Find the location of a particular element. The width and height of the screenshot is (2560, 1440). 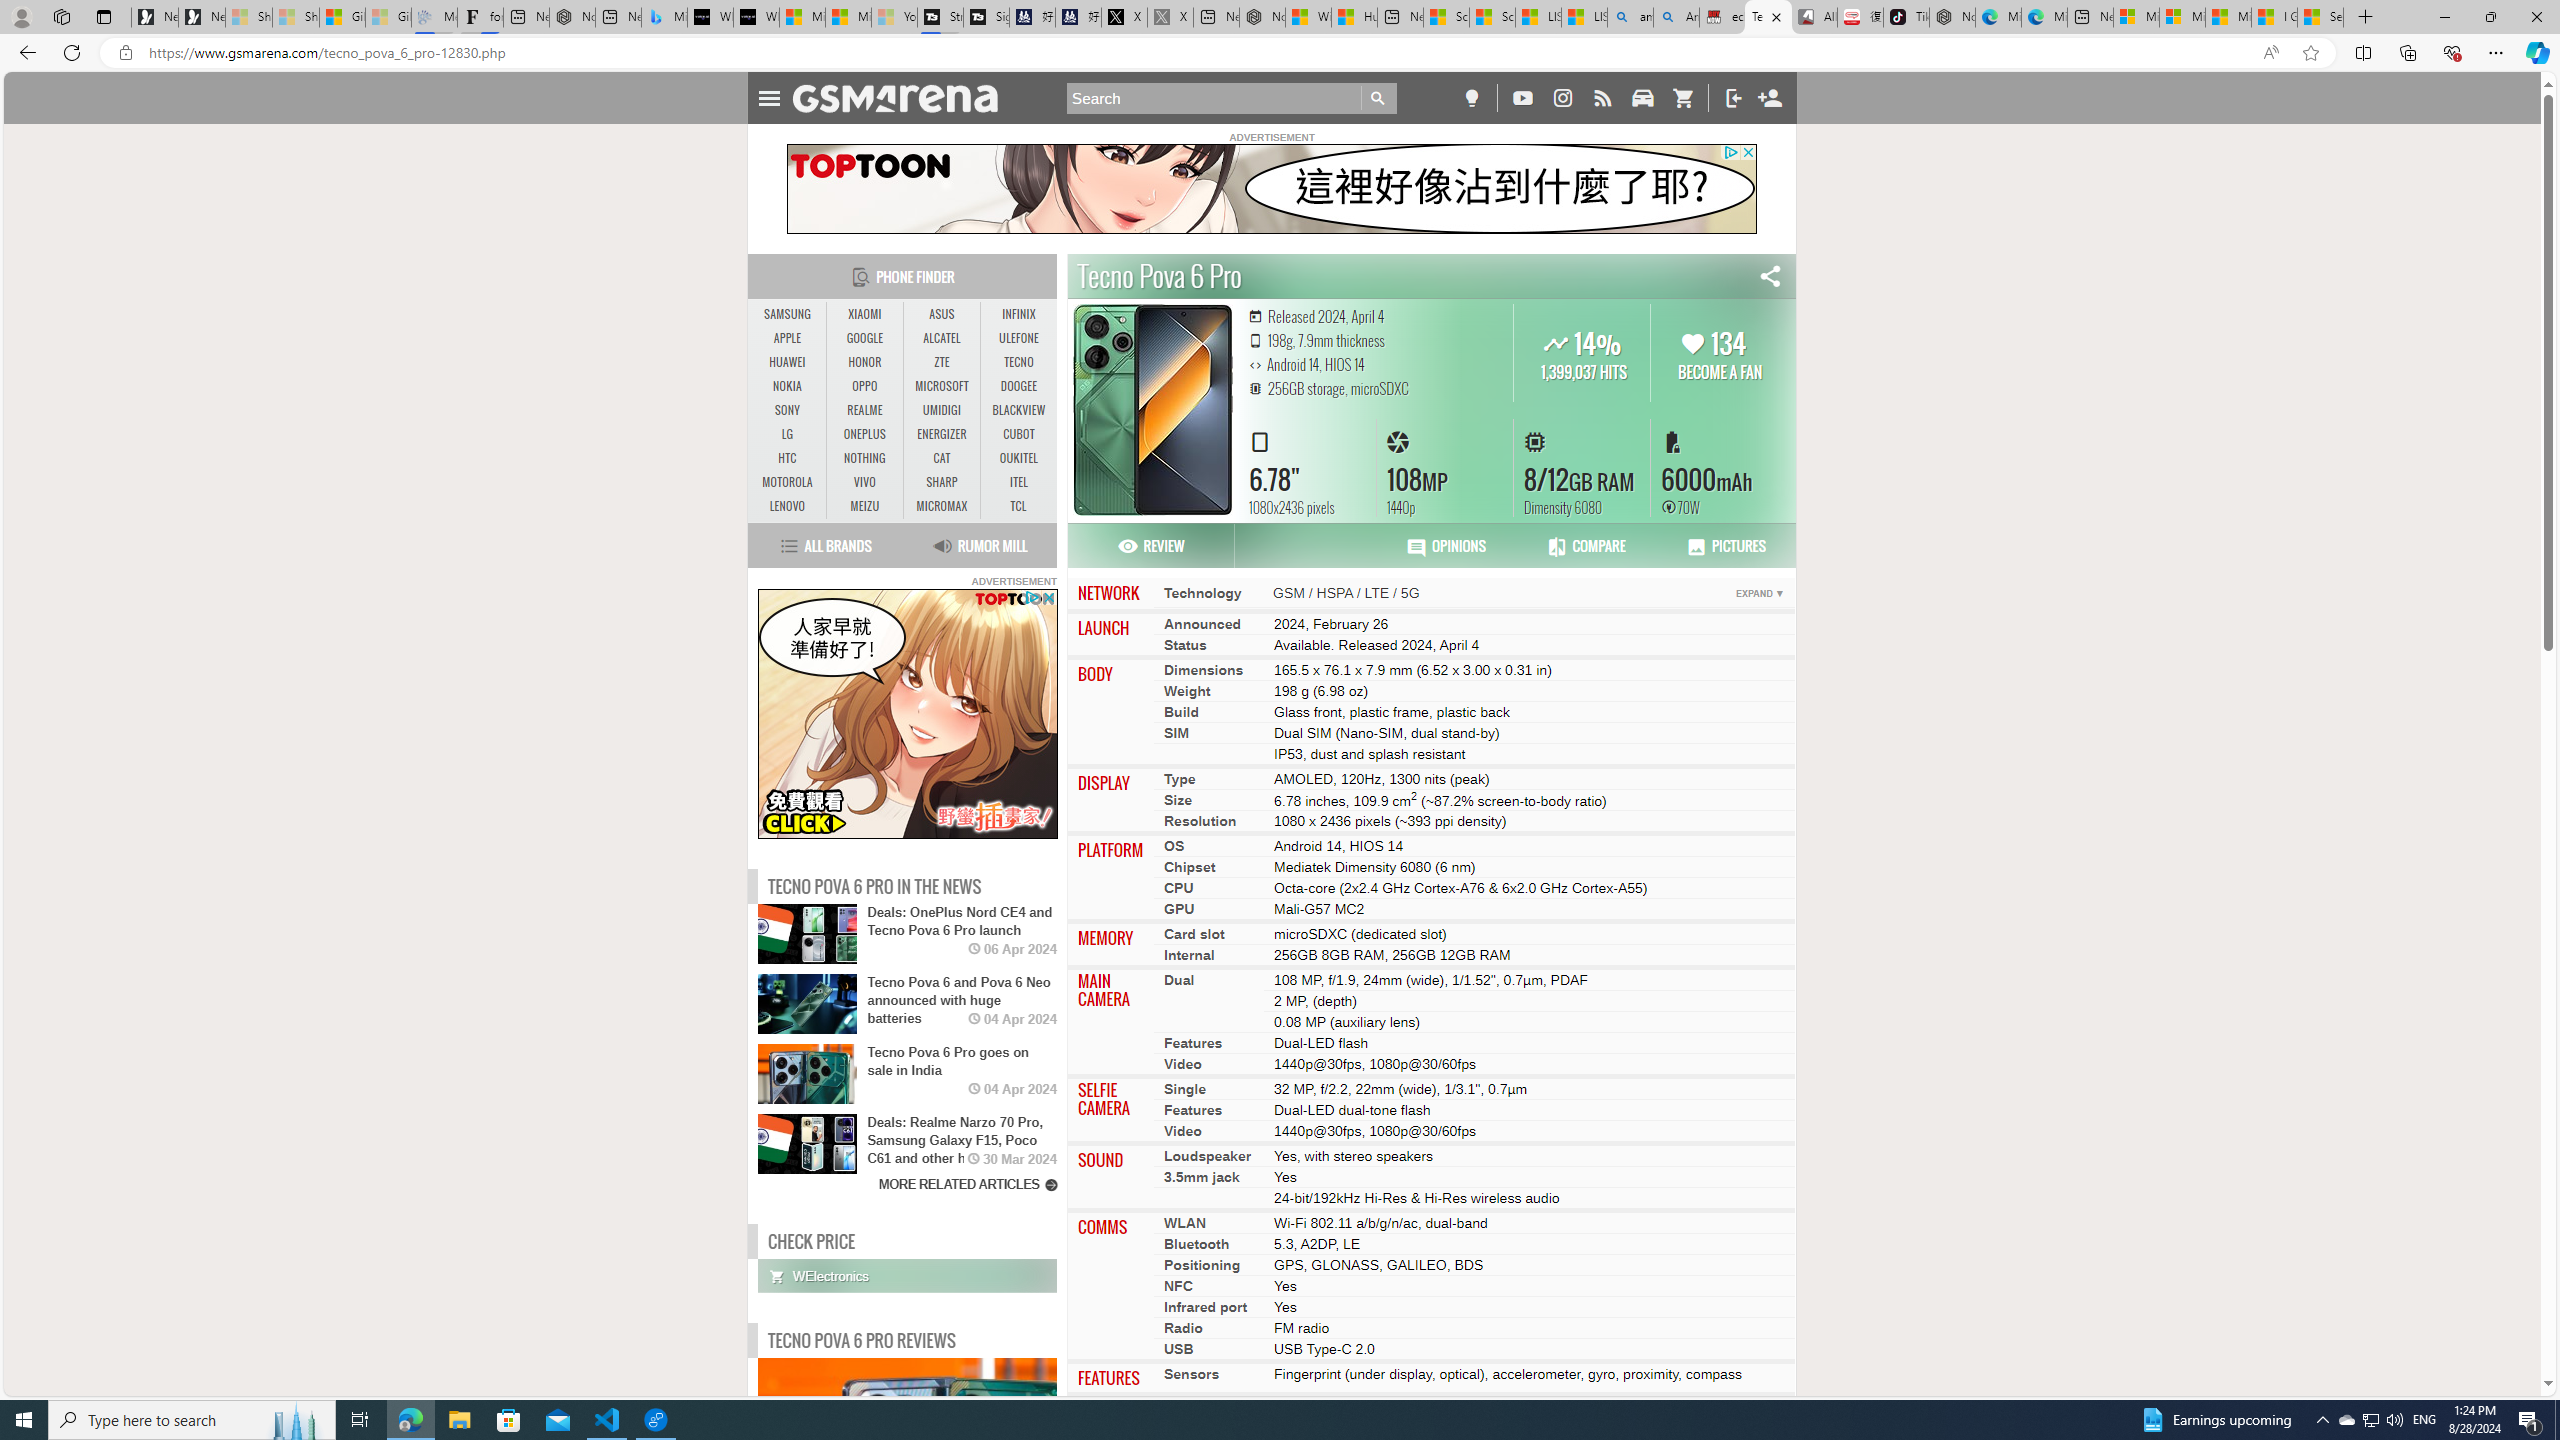

ZTE is located at coordinates (942, 362).